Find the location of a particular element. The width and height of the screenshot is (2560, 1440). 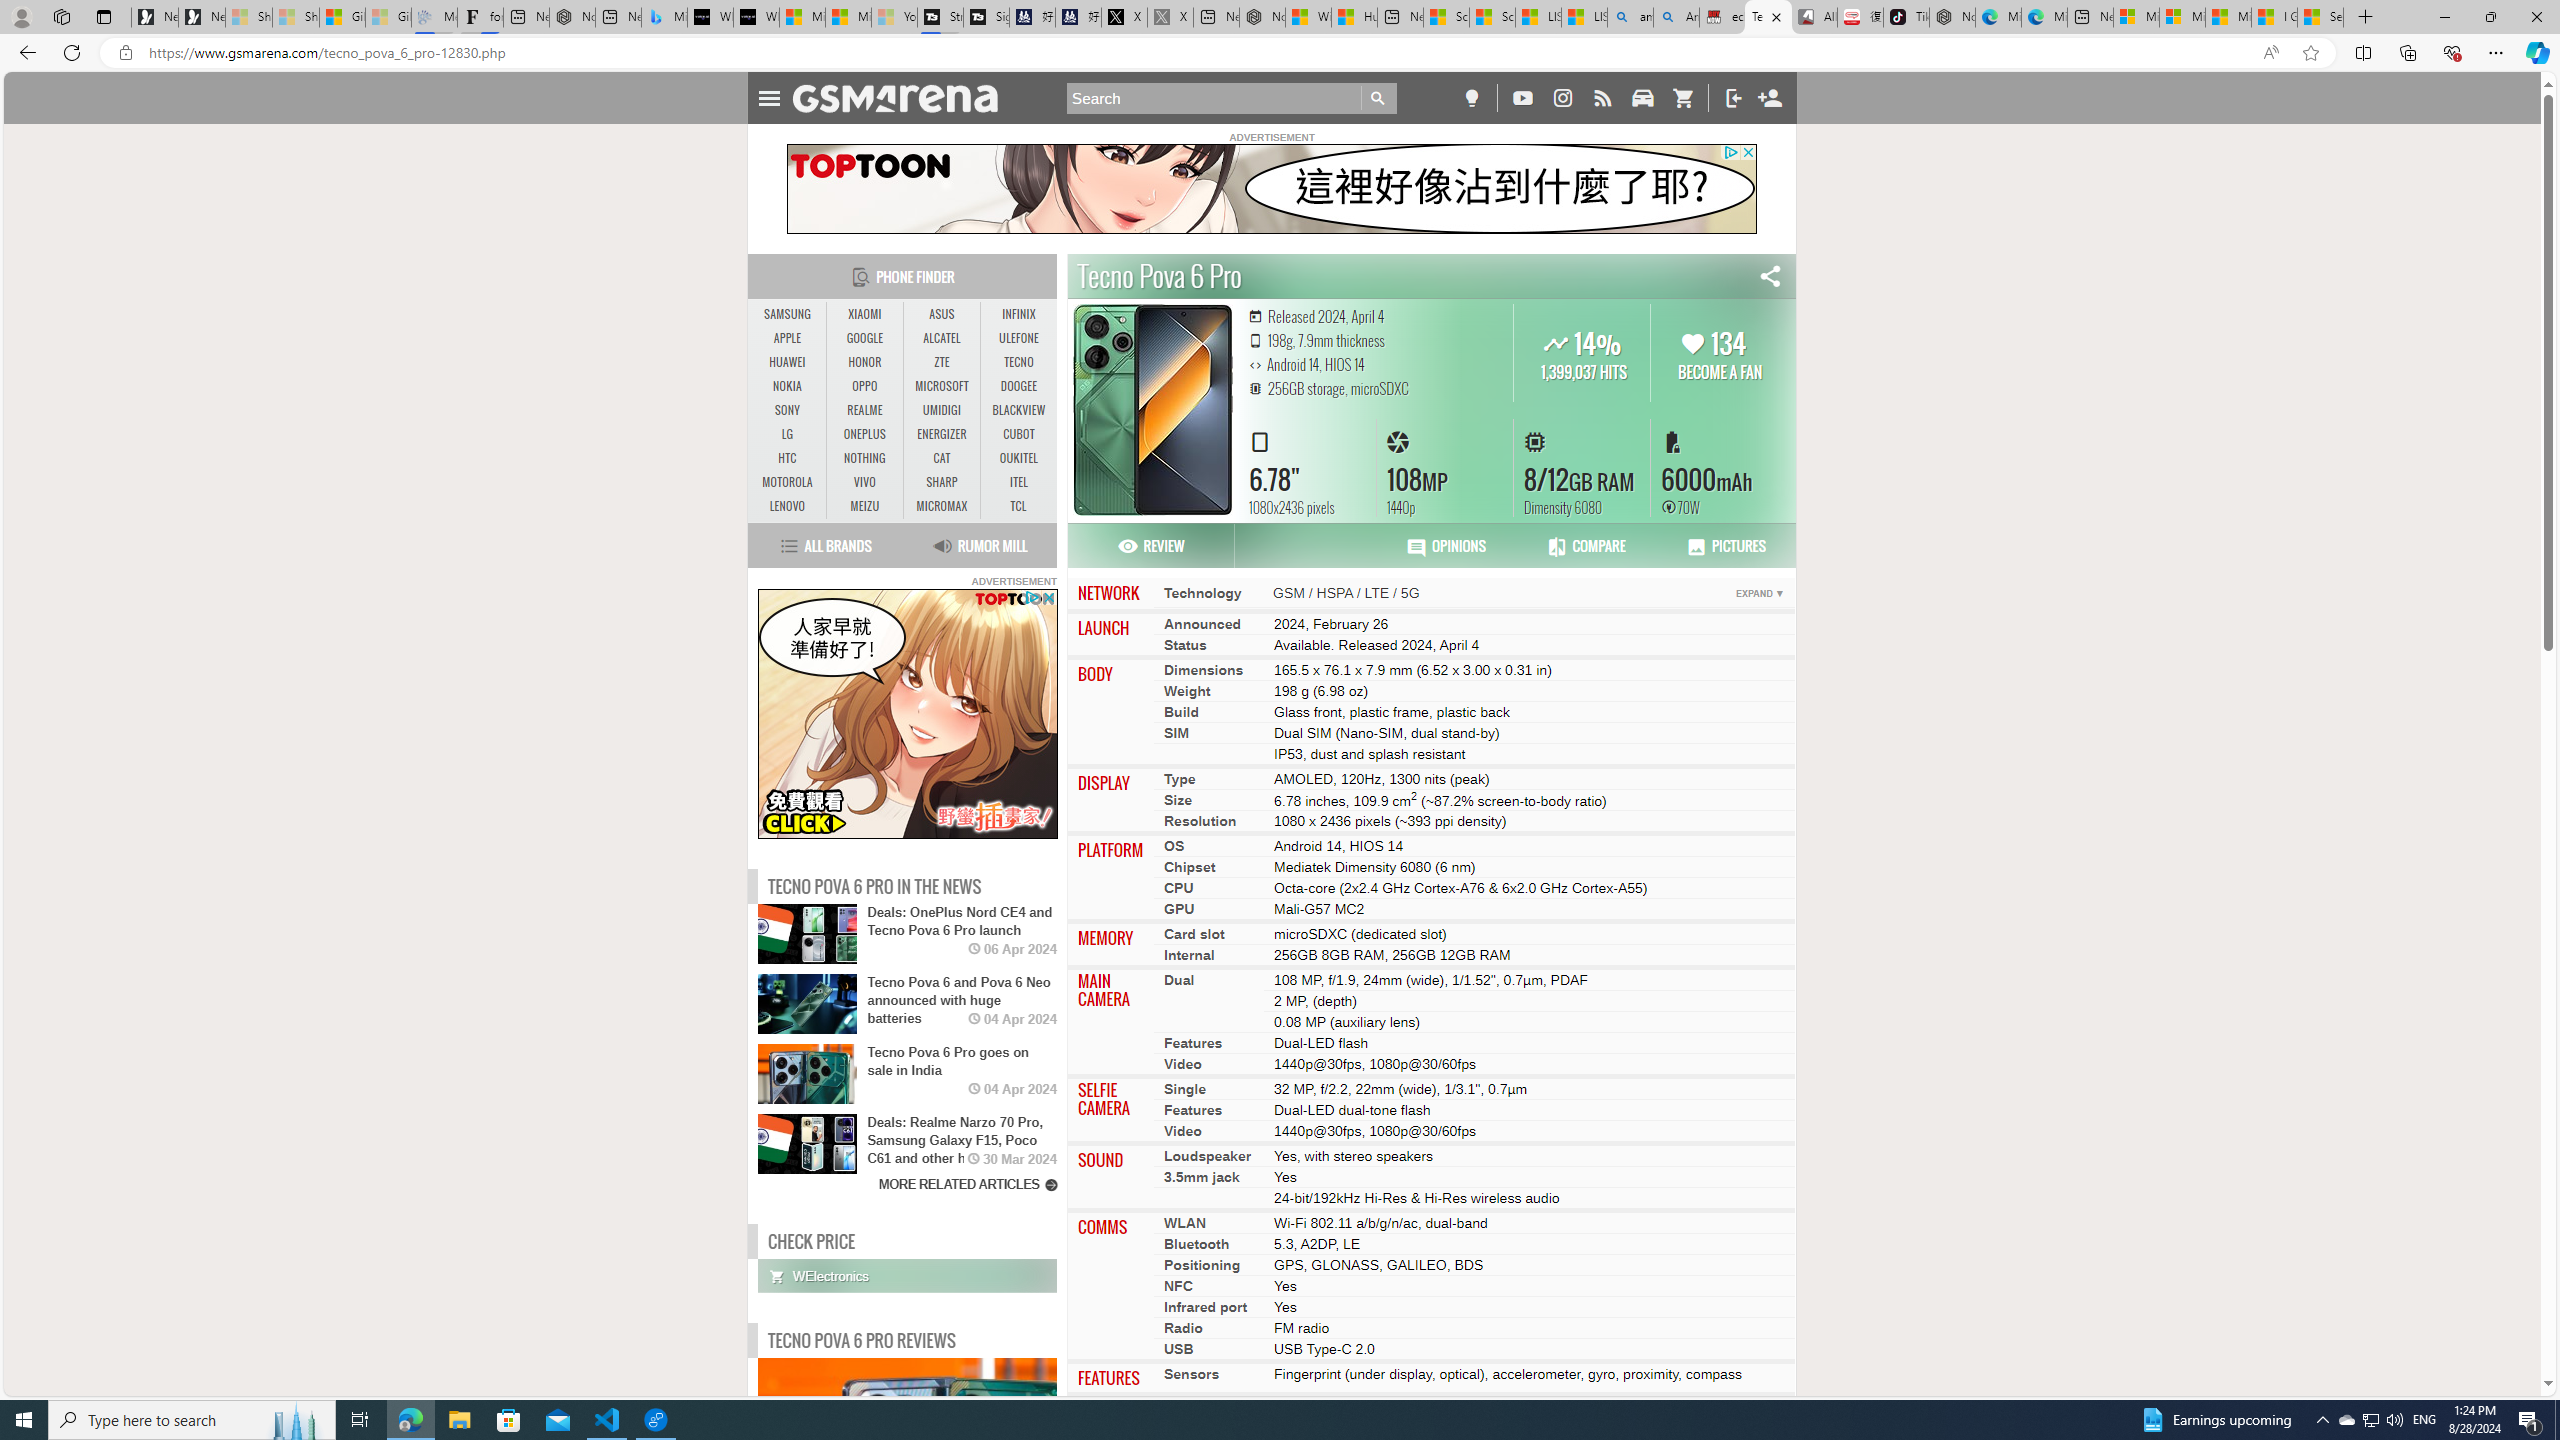

ZTE is located at coordinates (942, 362).